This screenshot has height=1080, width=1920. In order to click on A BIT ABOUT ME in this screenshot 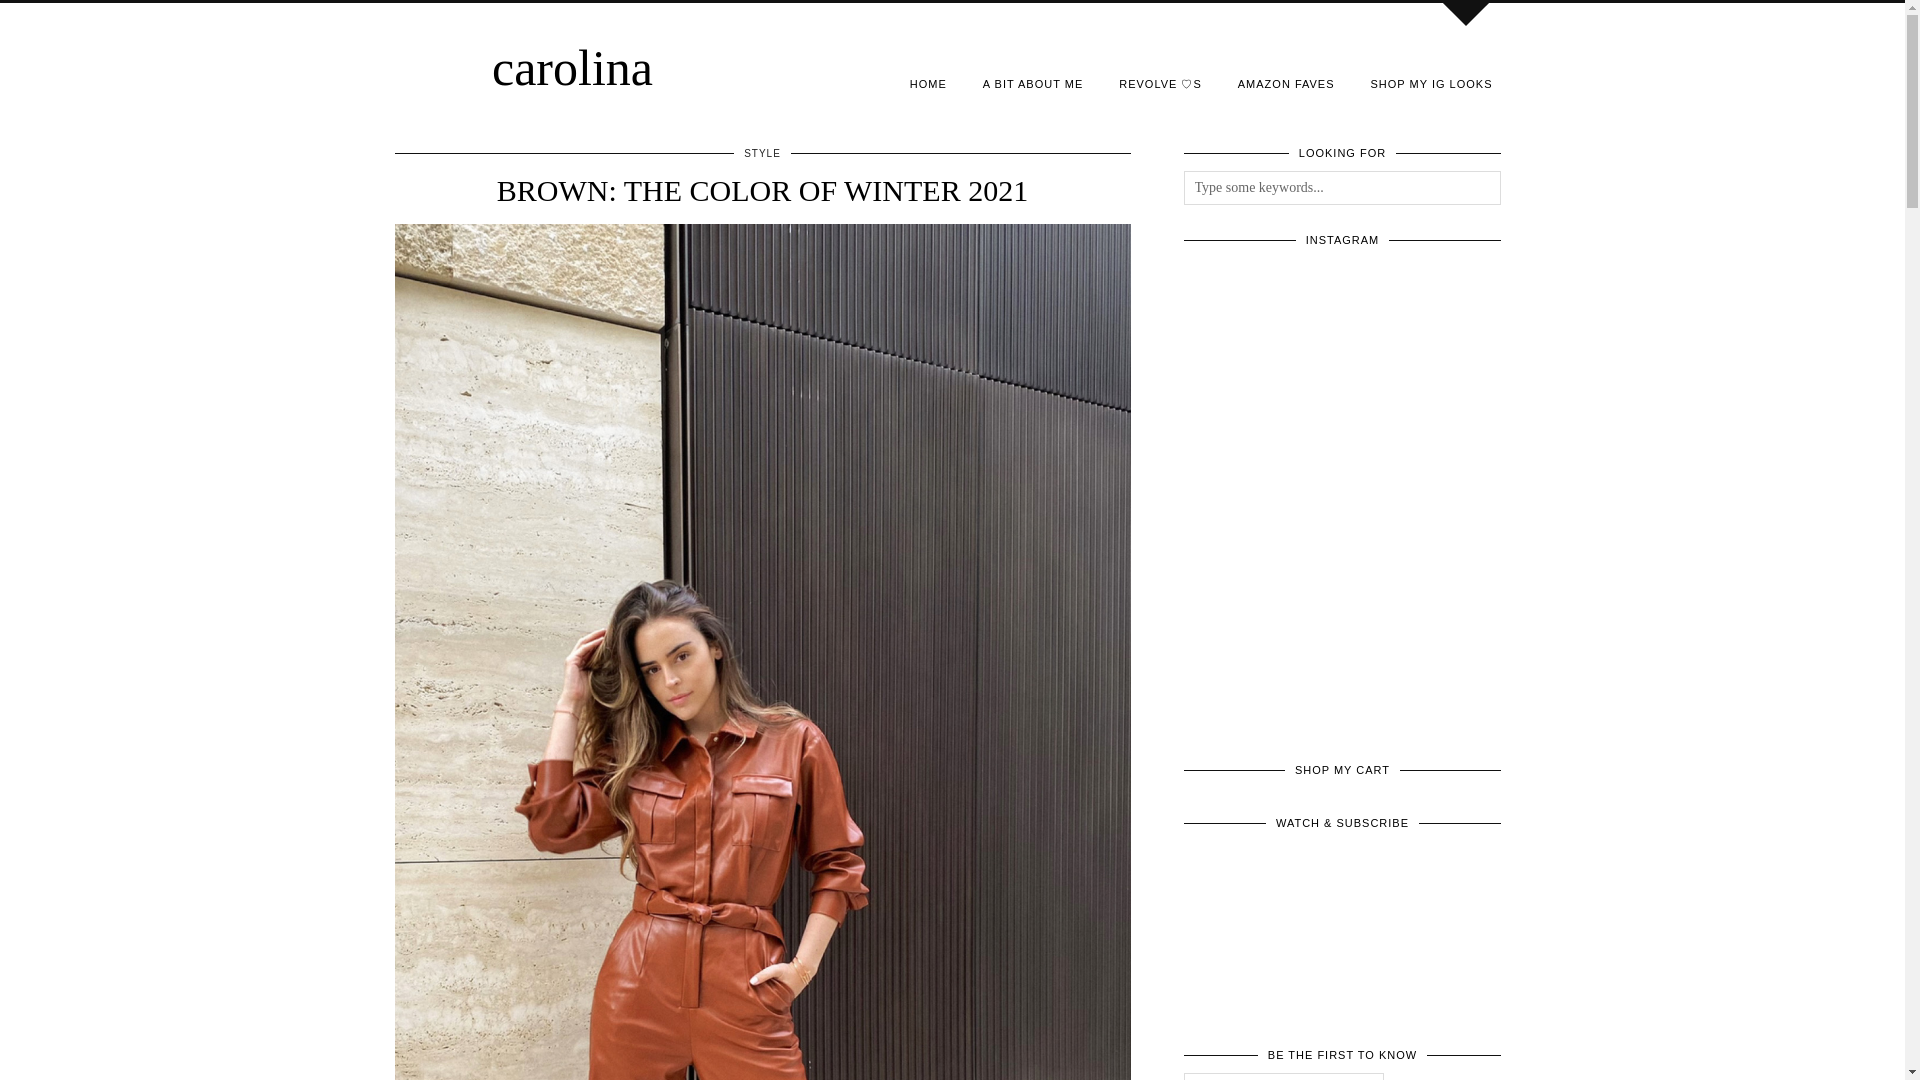, I will do `click(1032, 83)`.